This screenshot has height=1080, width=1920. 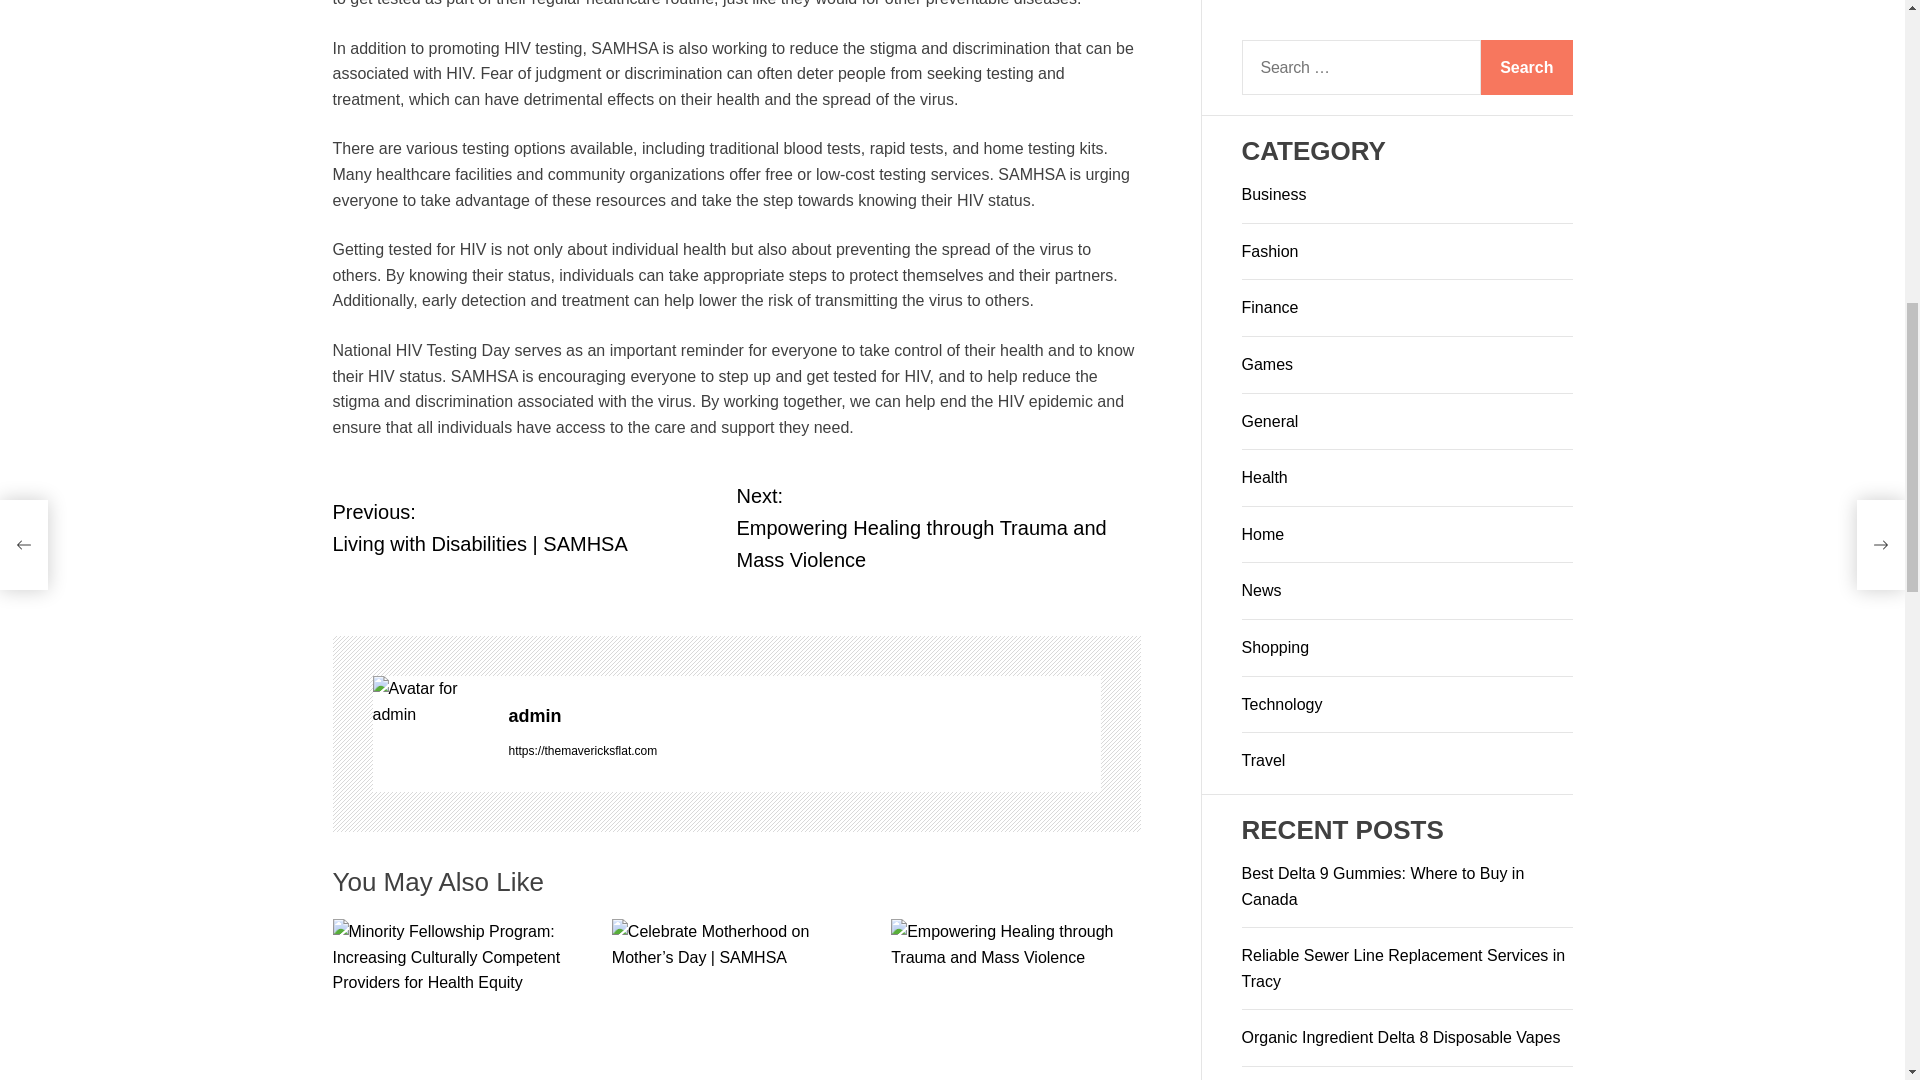 I want to click on admin, so click(x=430, y=701).